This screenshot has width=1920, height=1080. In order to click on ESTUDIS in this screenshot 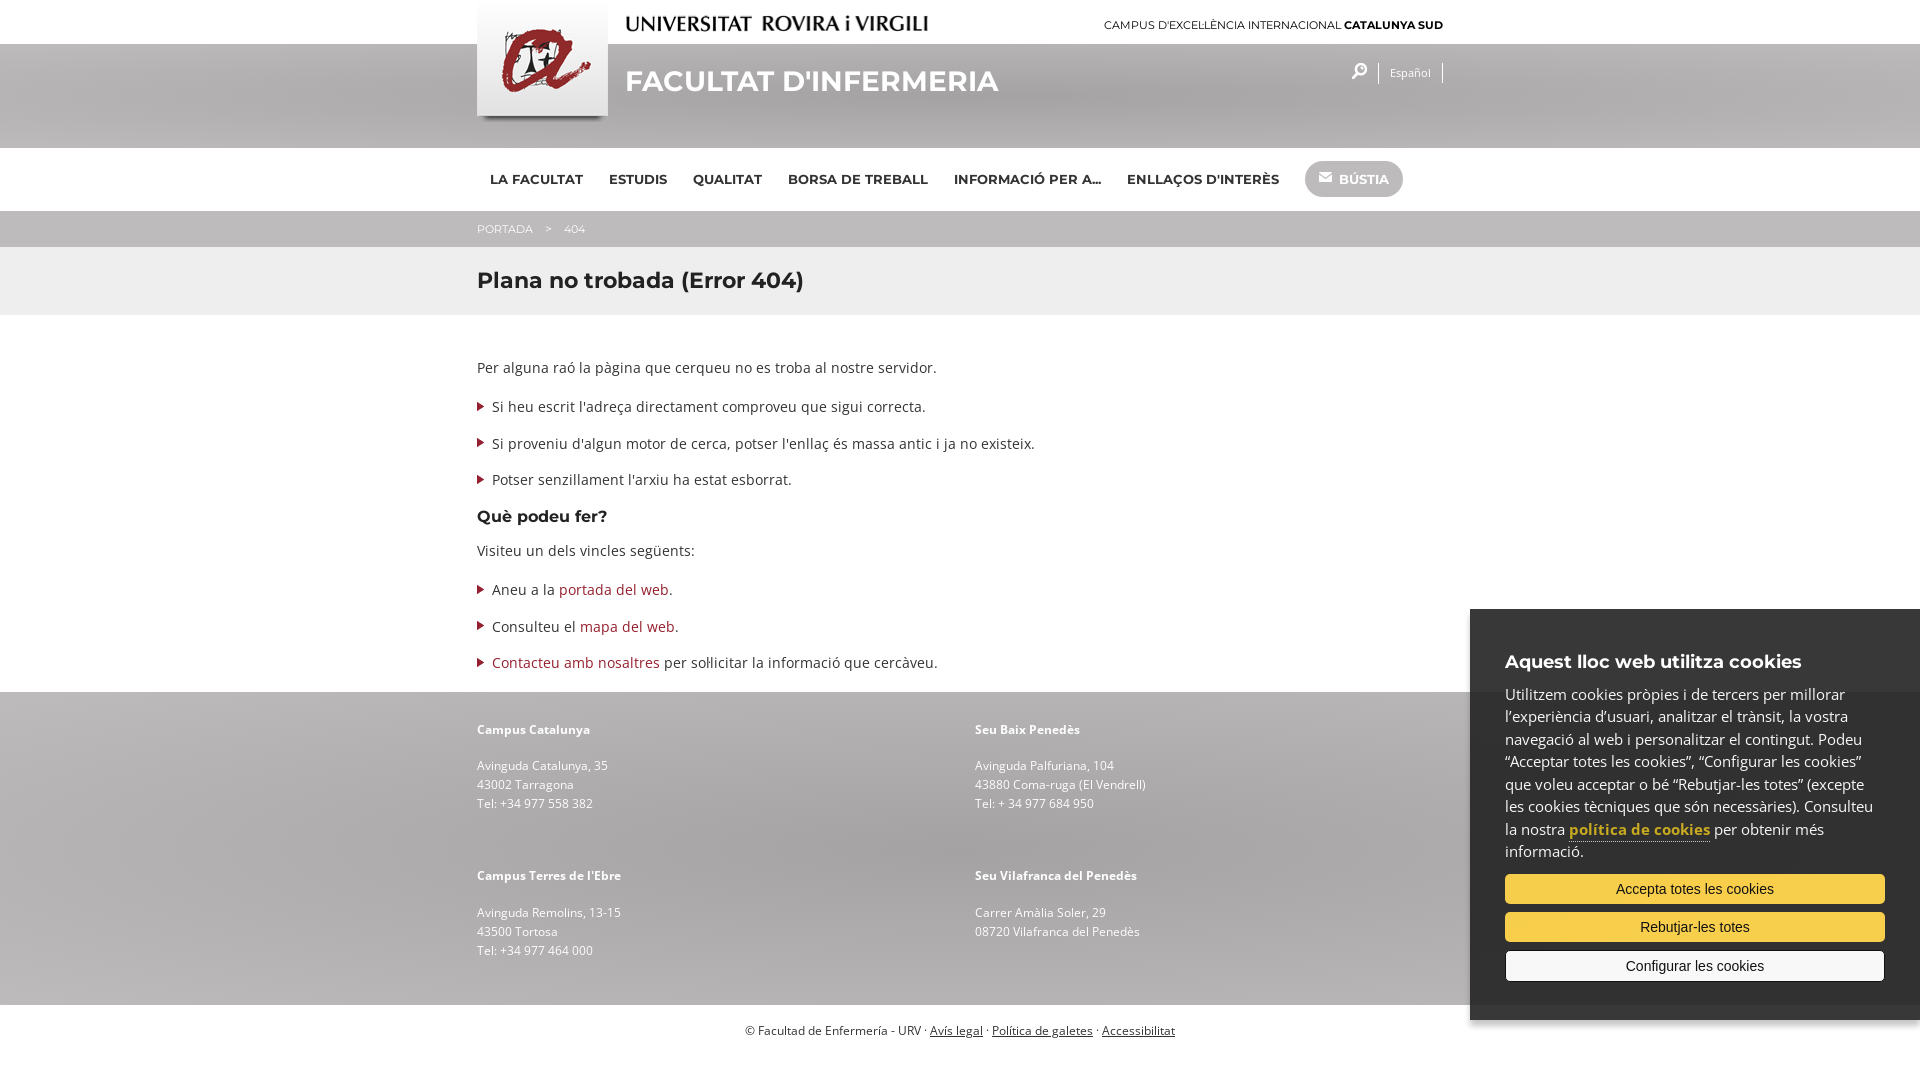, I will do `click(638, 180)`.